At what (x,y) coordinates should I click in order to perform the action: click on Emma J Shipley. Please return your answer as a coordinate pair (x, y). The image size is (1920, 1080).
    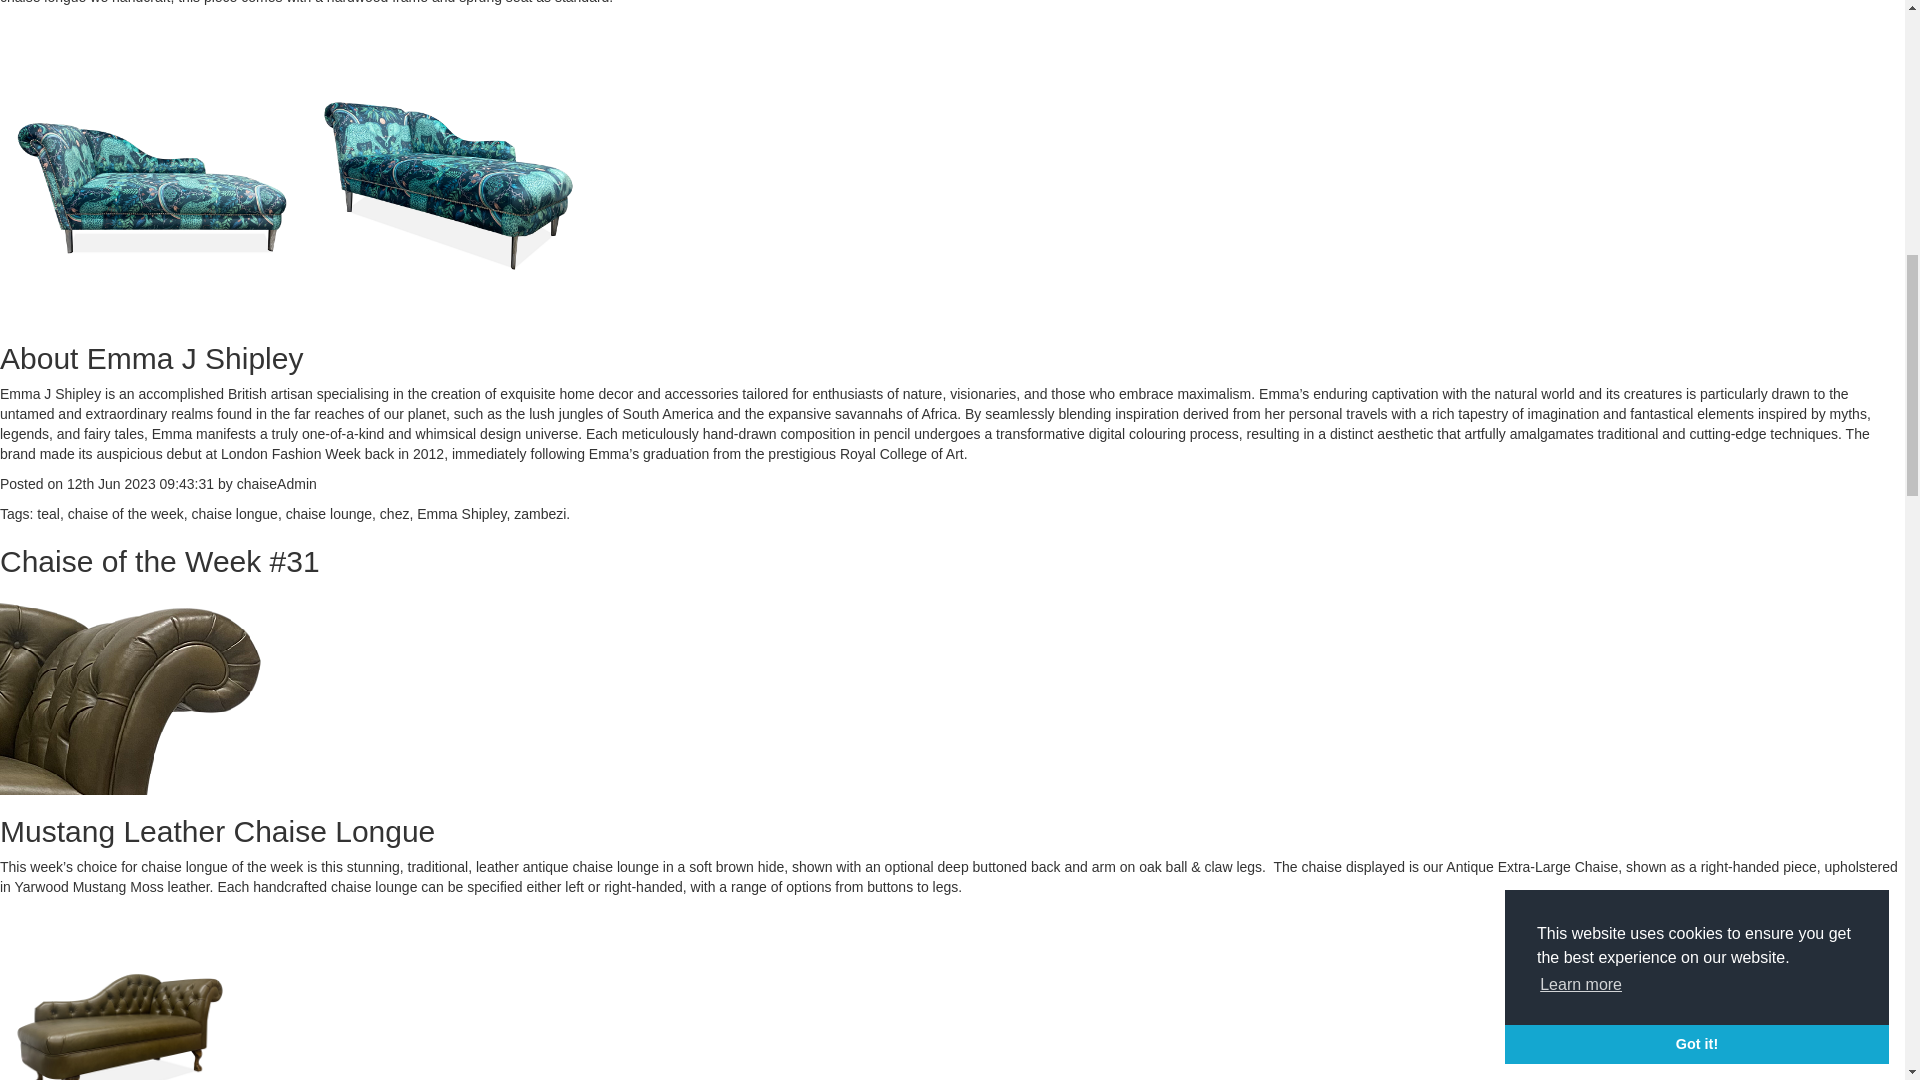
    Looking at the image, I should click on (50, 393).